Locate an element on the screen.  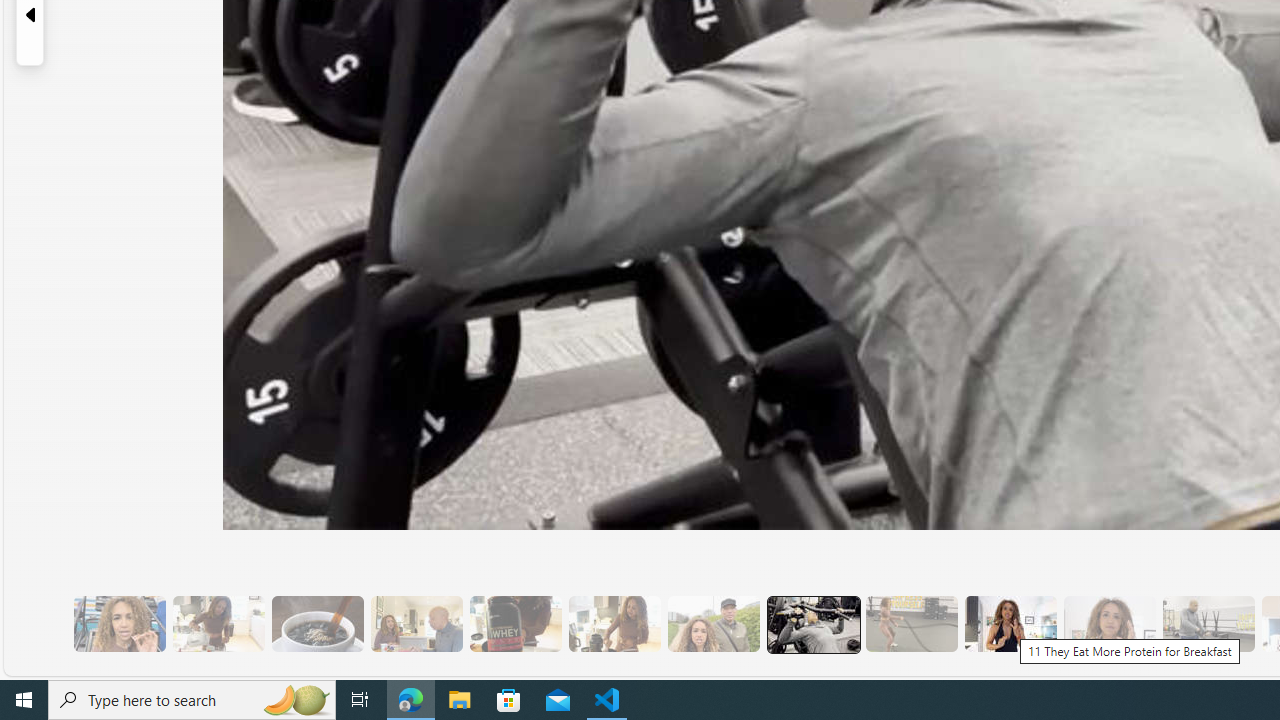
8 They Walk to the Gym is located at coordinates (713, 624).